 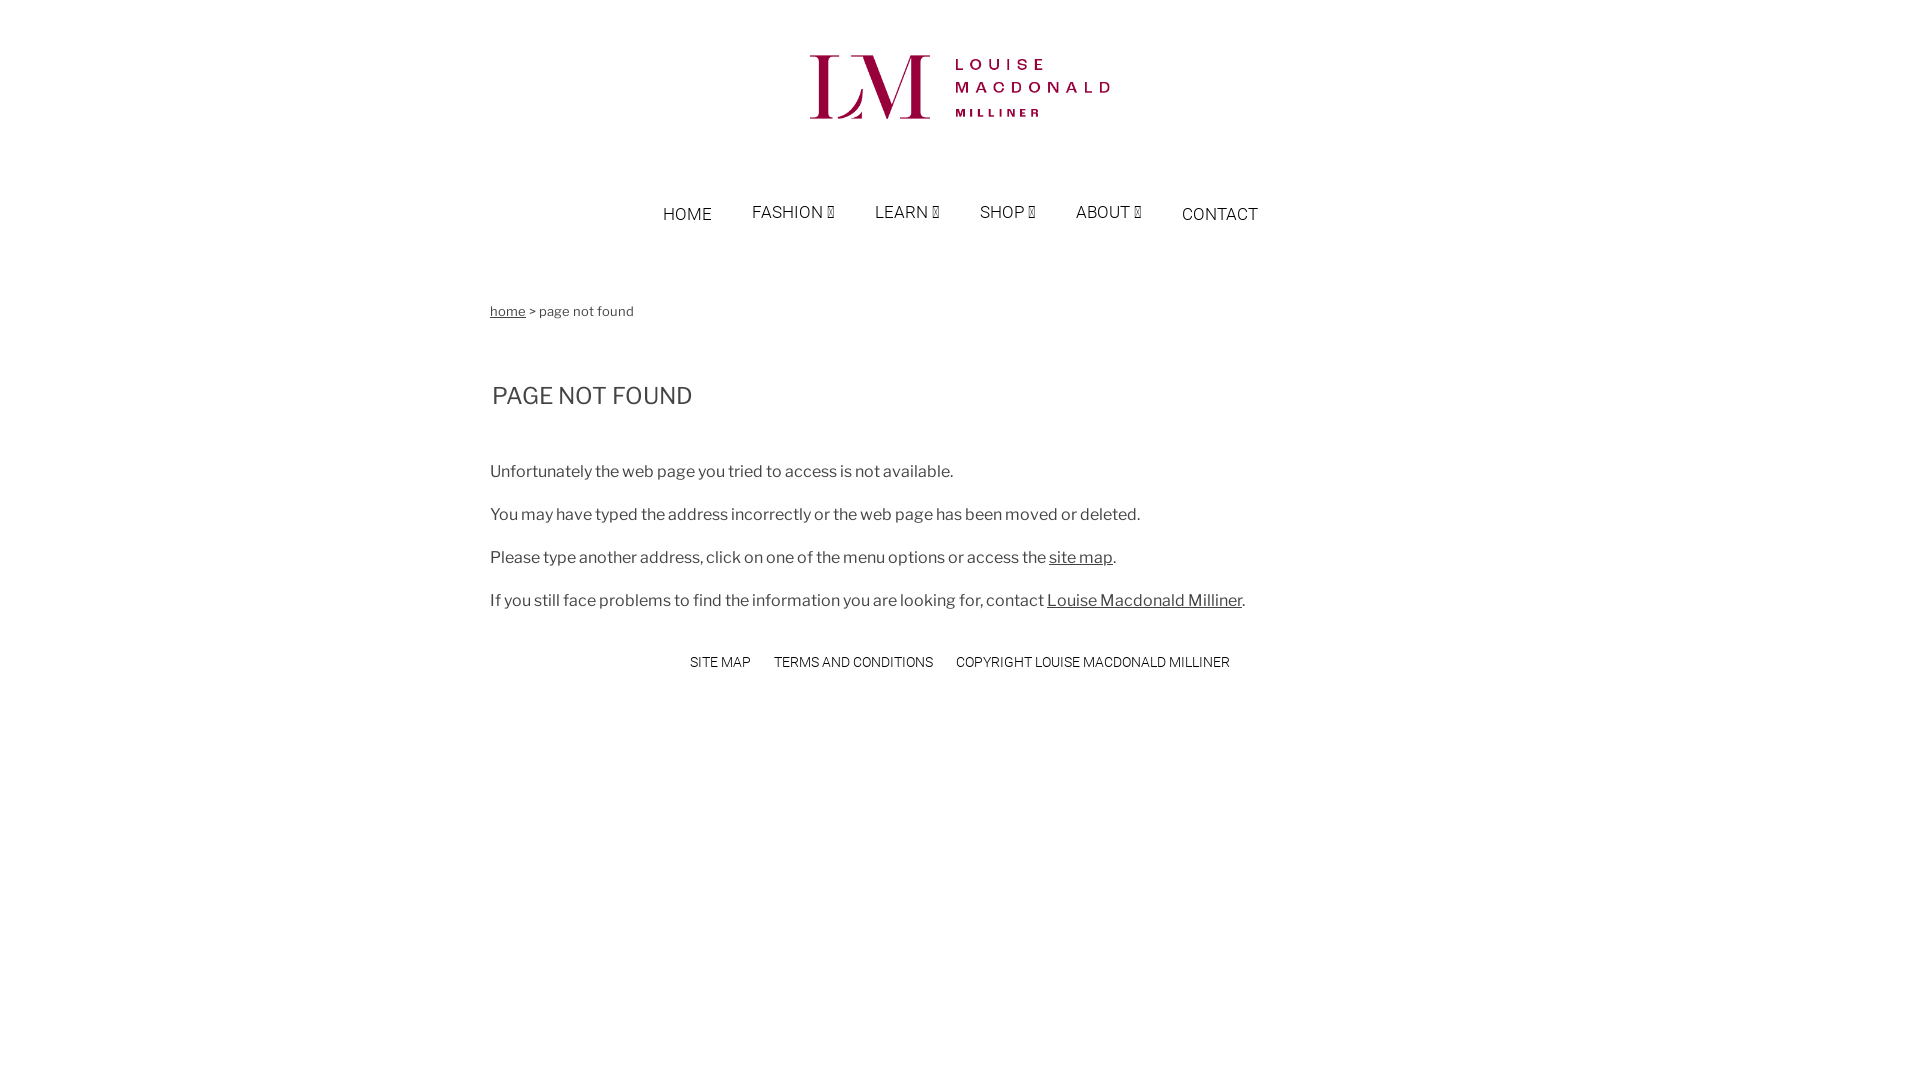 What do you see at coordinates (1144, 600) in the screenshot?
I see `Louise Macdonald Milliner` at bounding box center [1144, 600].